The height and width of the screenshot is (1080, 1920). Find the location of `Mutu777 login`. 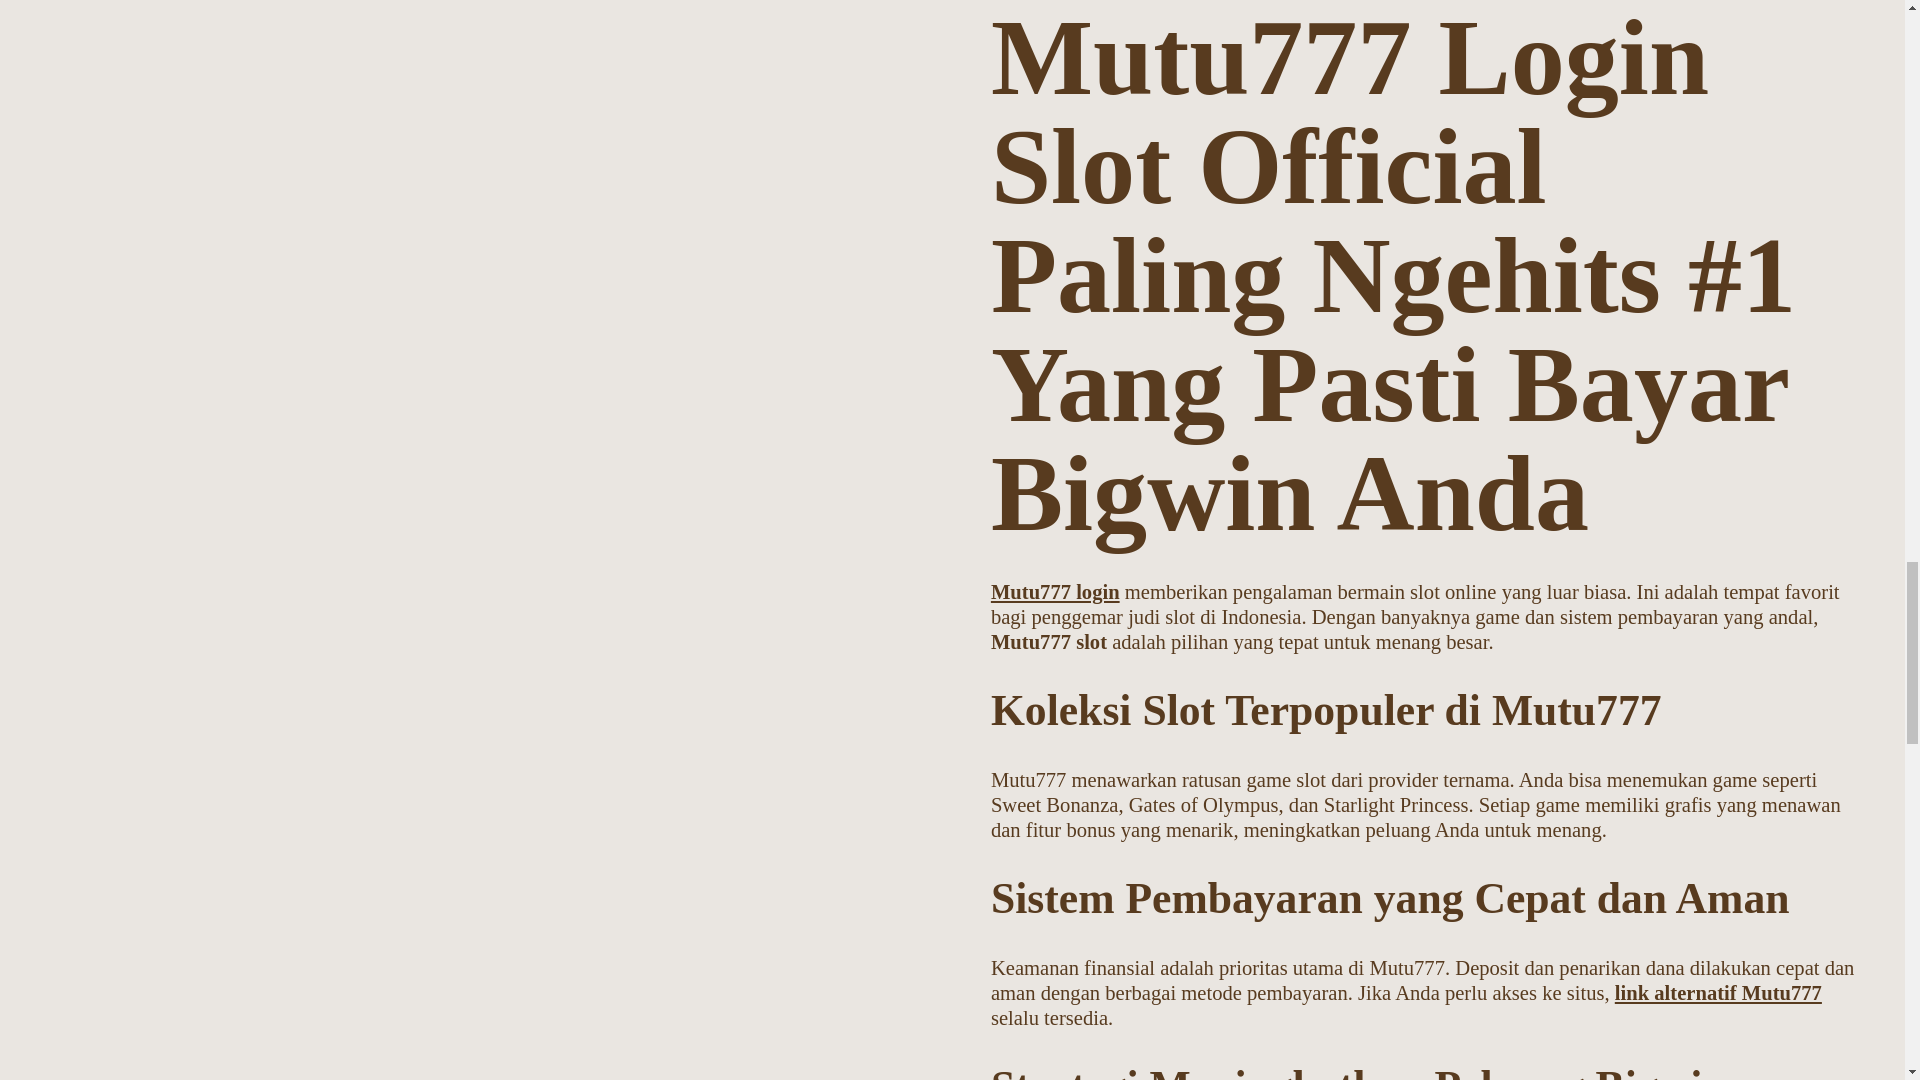

Mutu777 login is located at coordinates (1054, 592).